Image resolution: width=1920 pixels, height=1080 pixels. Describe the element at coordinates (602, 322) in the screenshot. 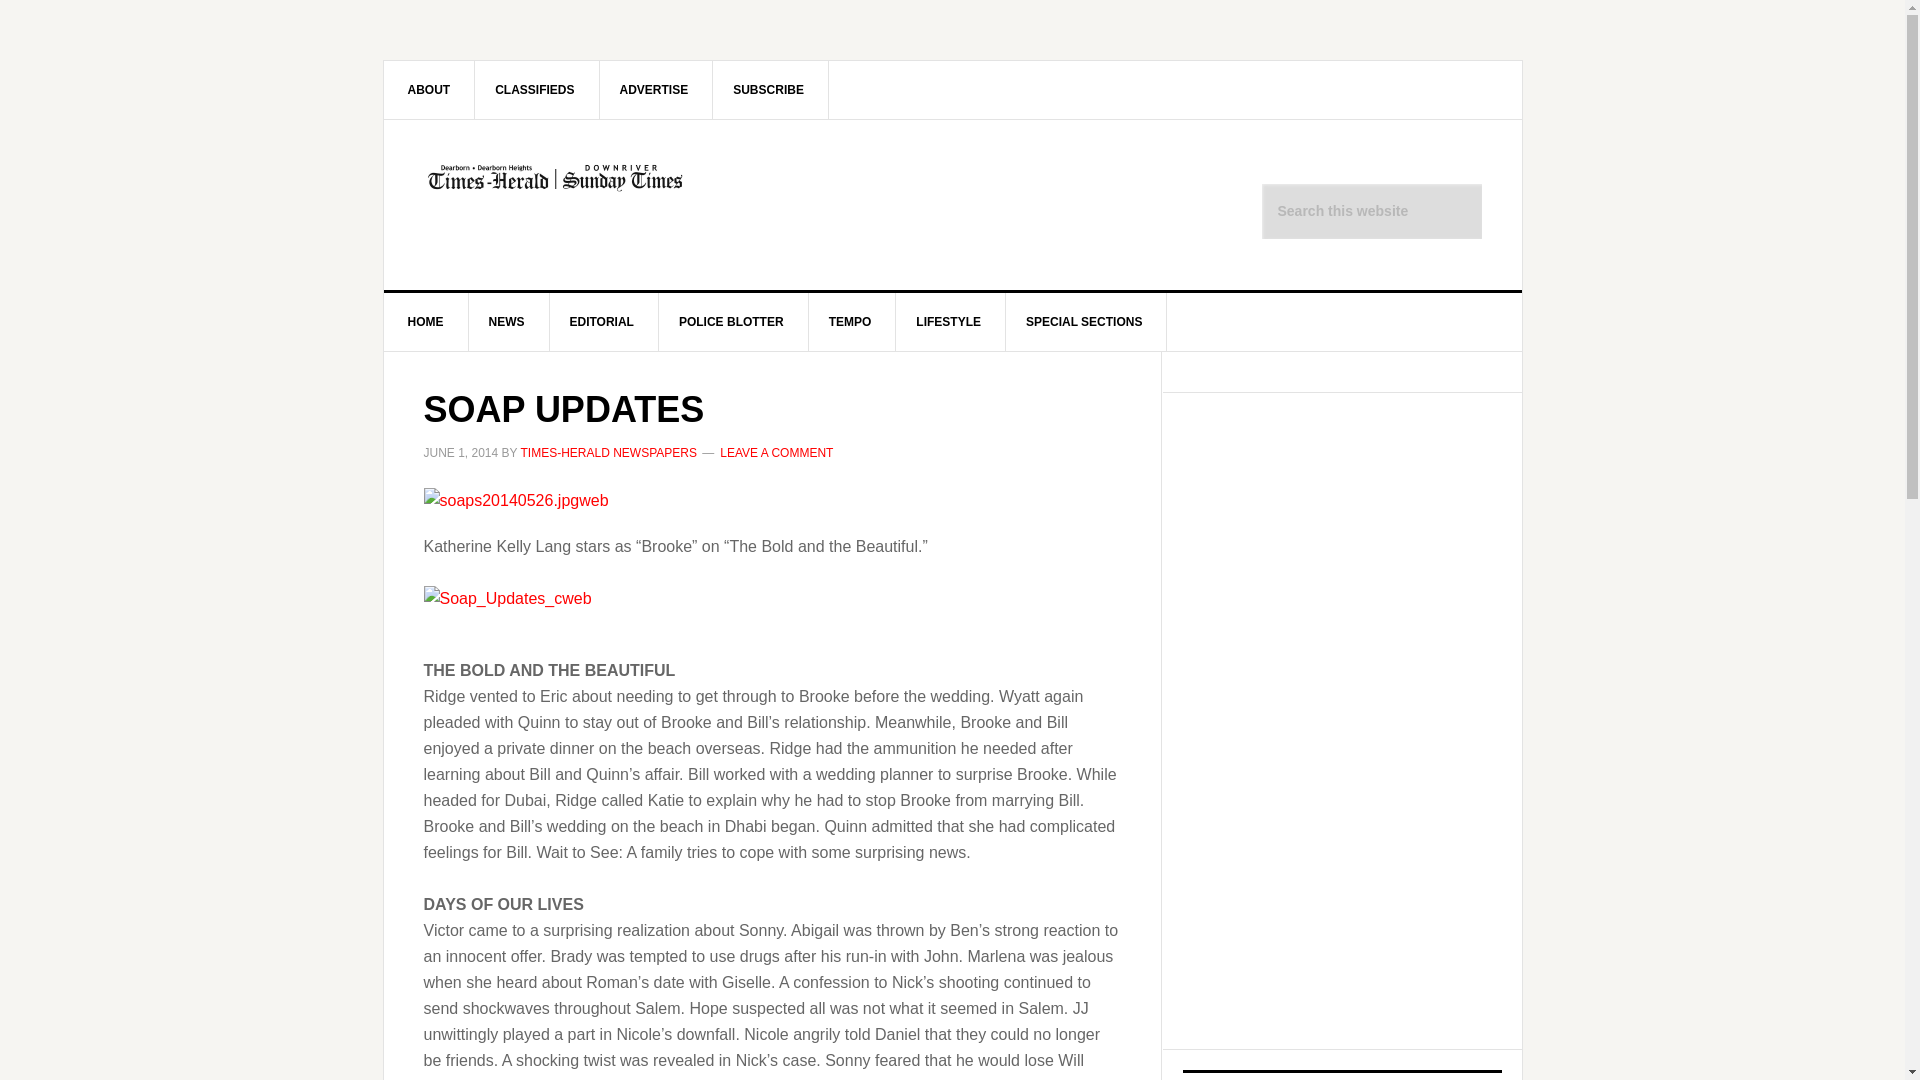

I see `EDITORIAL` at that location.